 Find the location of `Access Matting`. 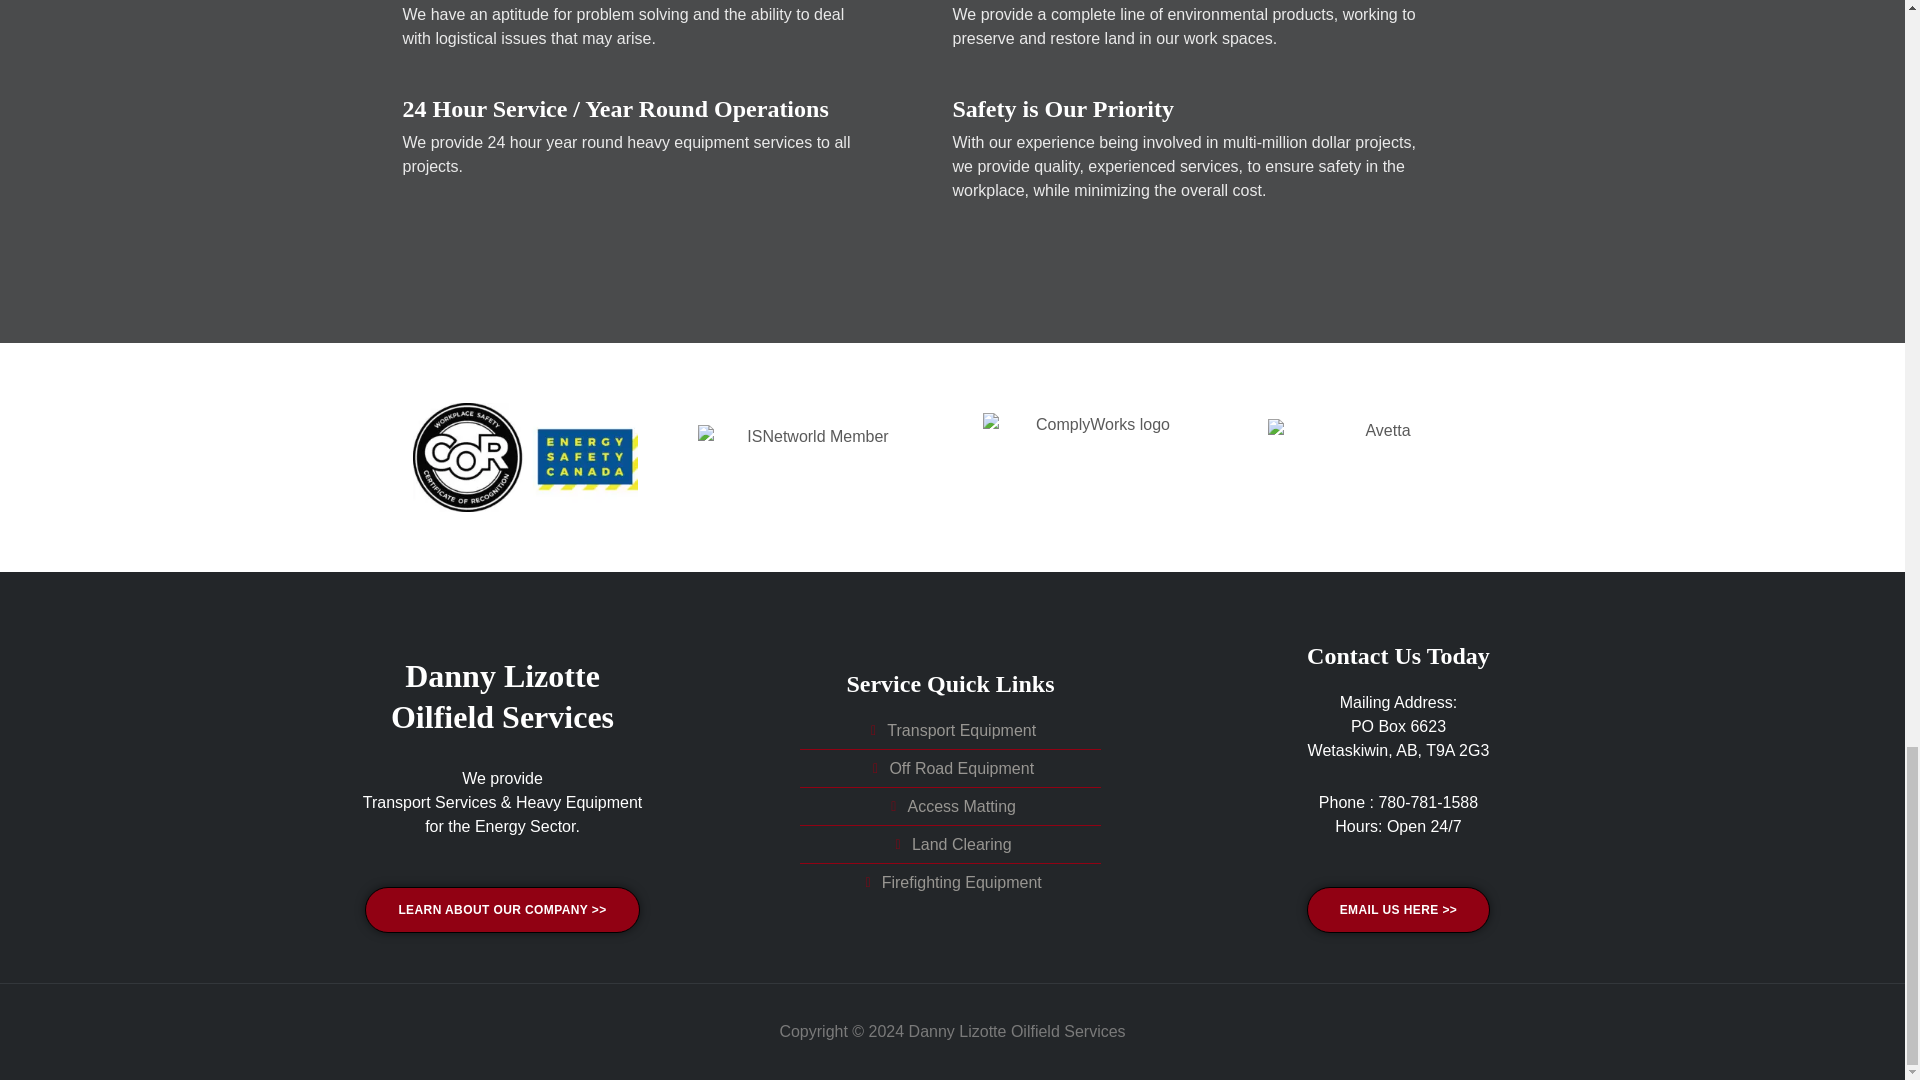

Access Matting is located at coordinates (950, 806).